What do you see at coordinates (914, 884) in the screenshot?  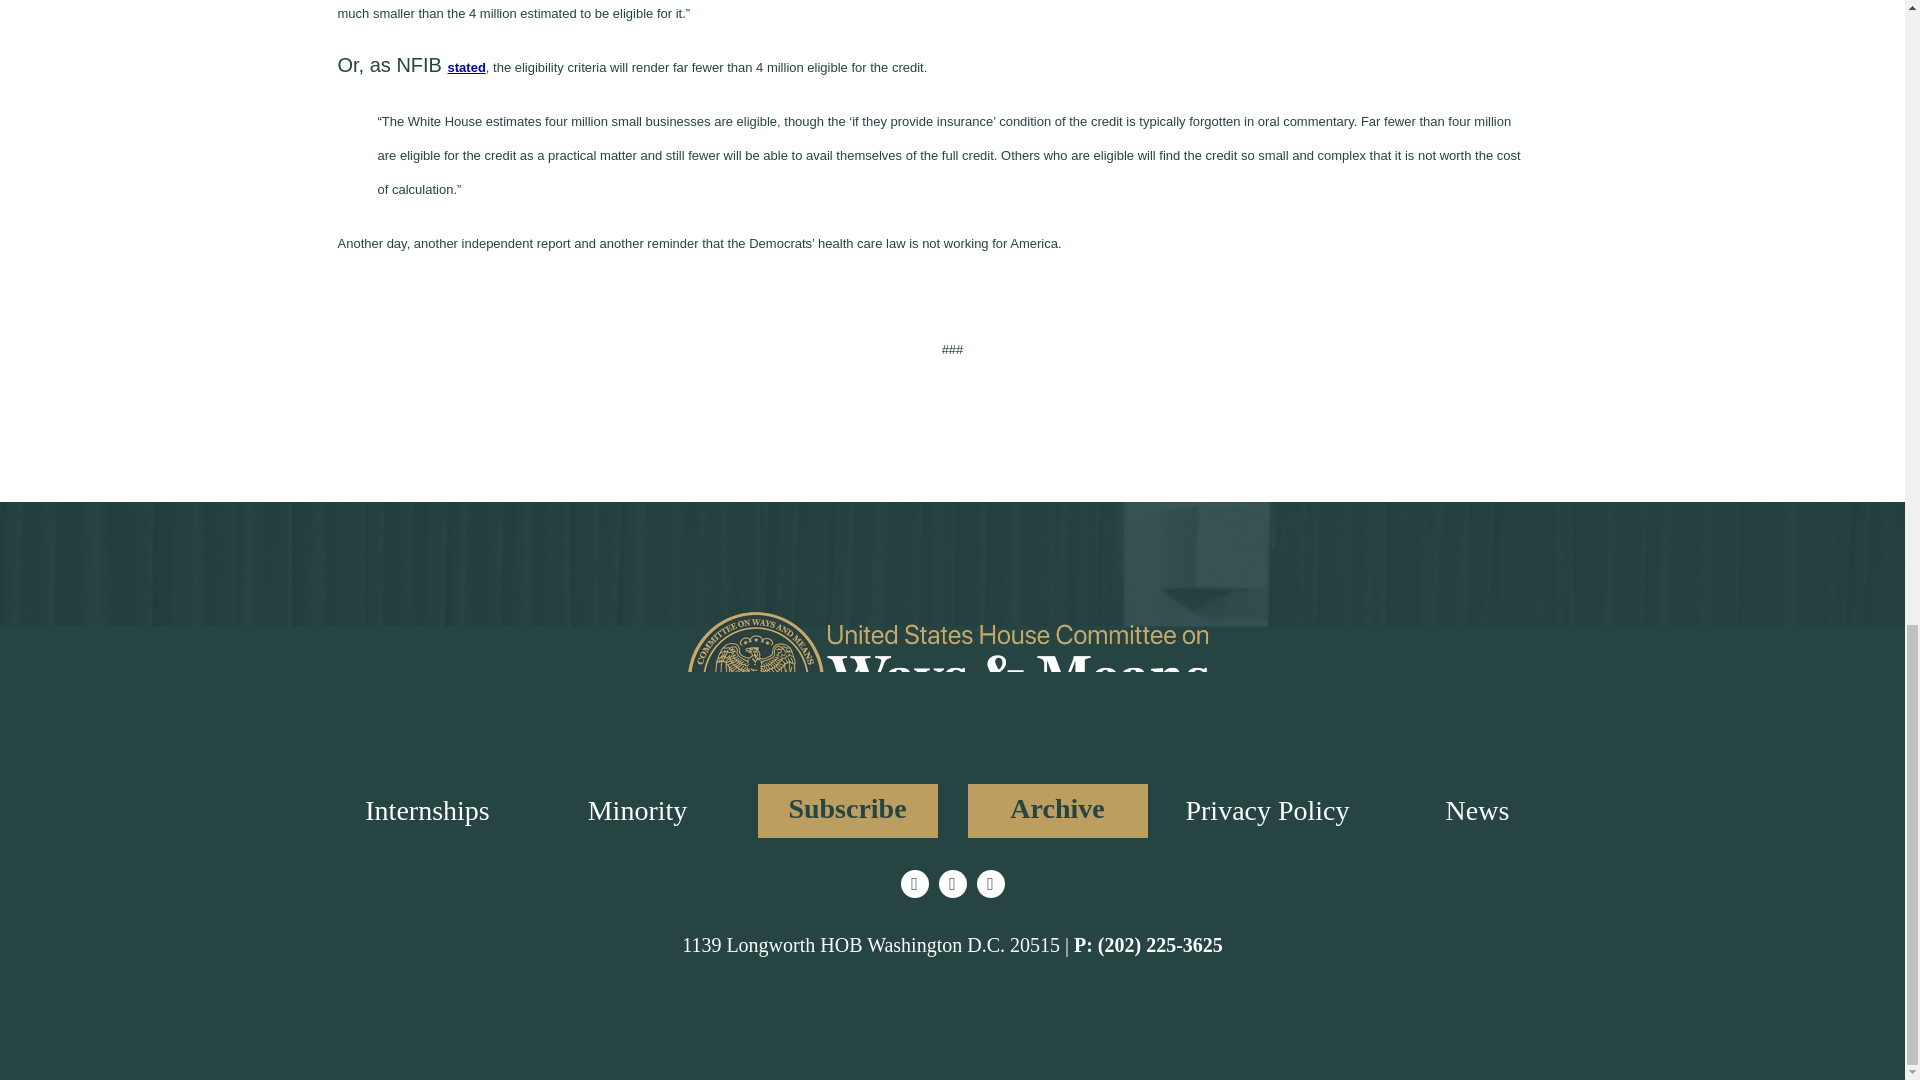 I see `Twitter` at bounding box center [914, 884].